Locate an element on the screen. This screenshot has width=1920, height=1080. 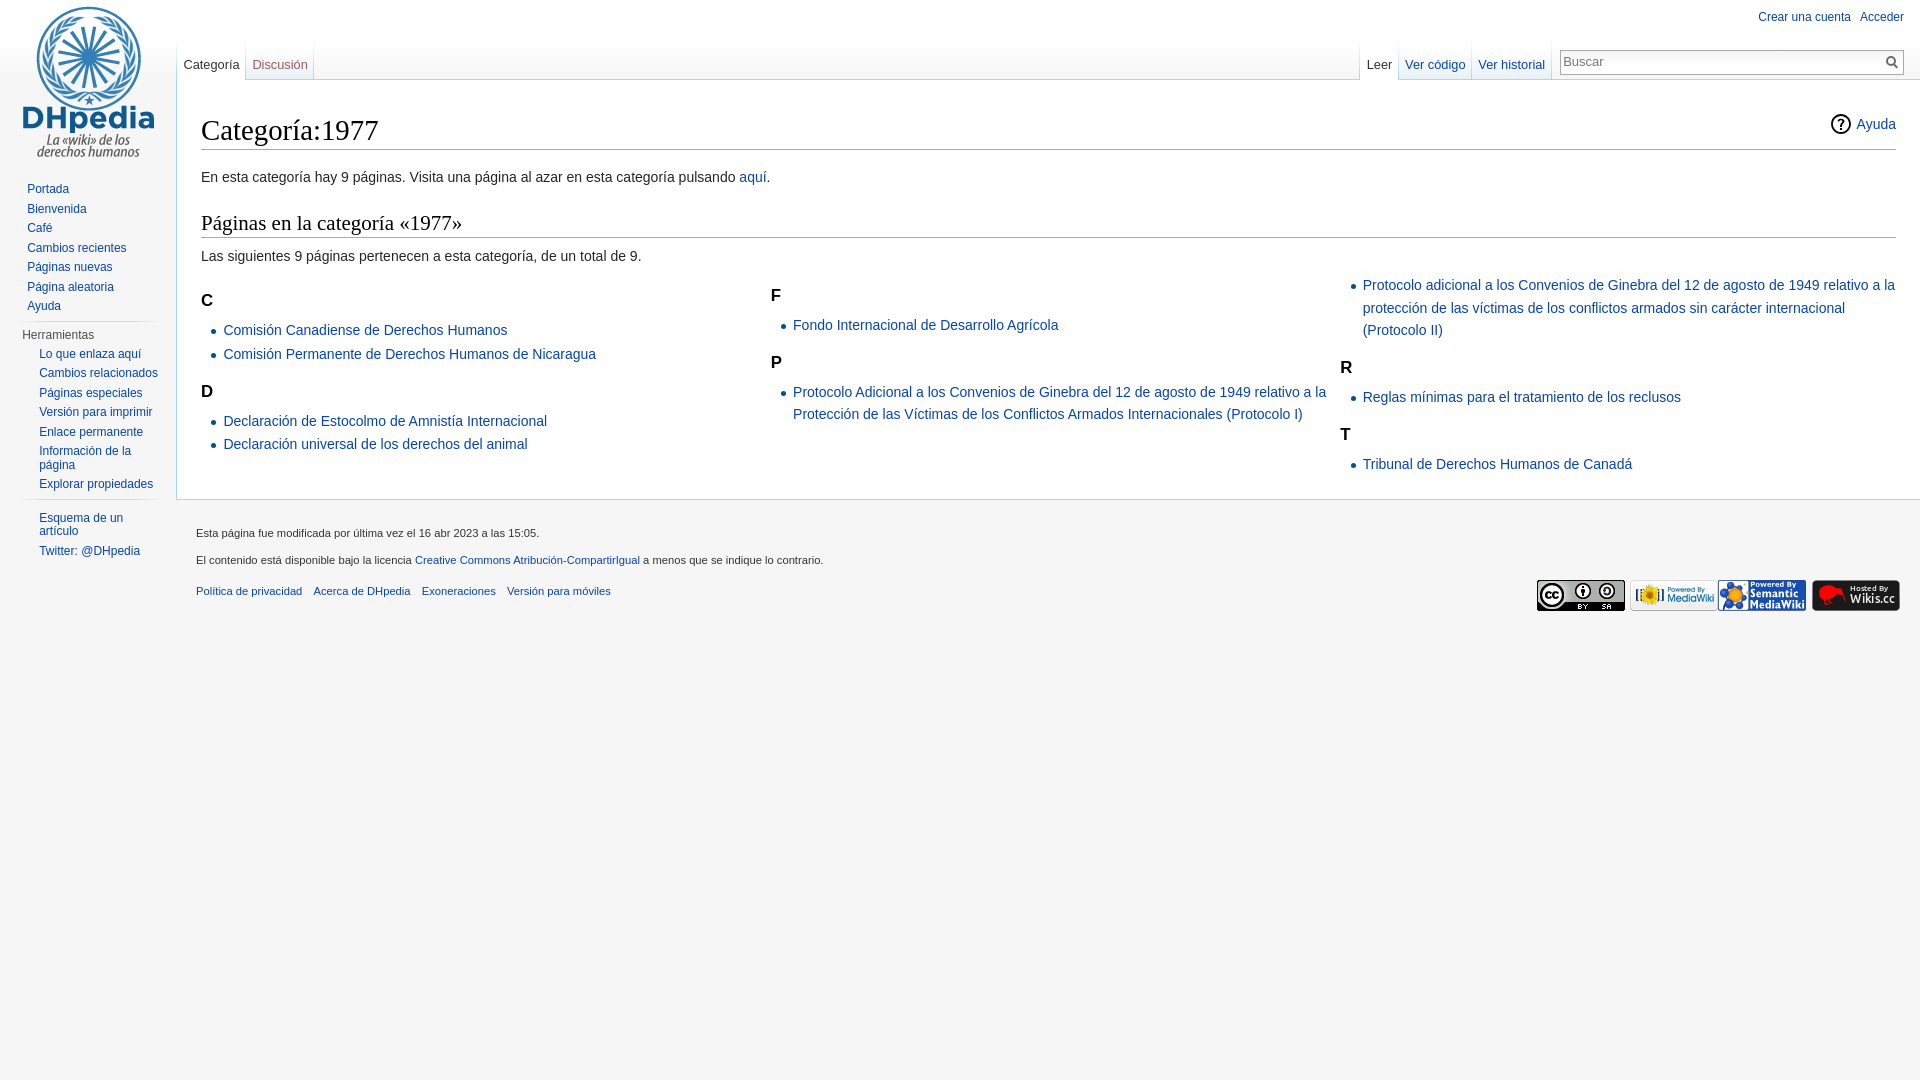
Ayuda is located at coordinates (44, 306).